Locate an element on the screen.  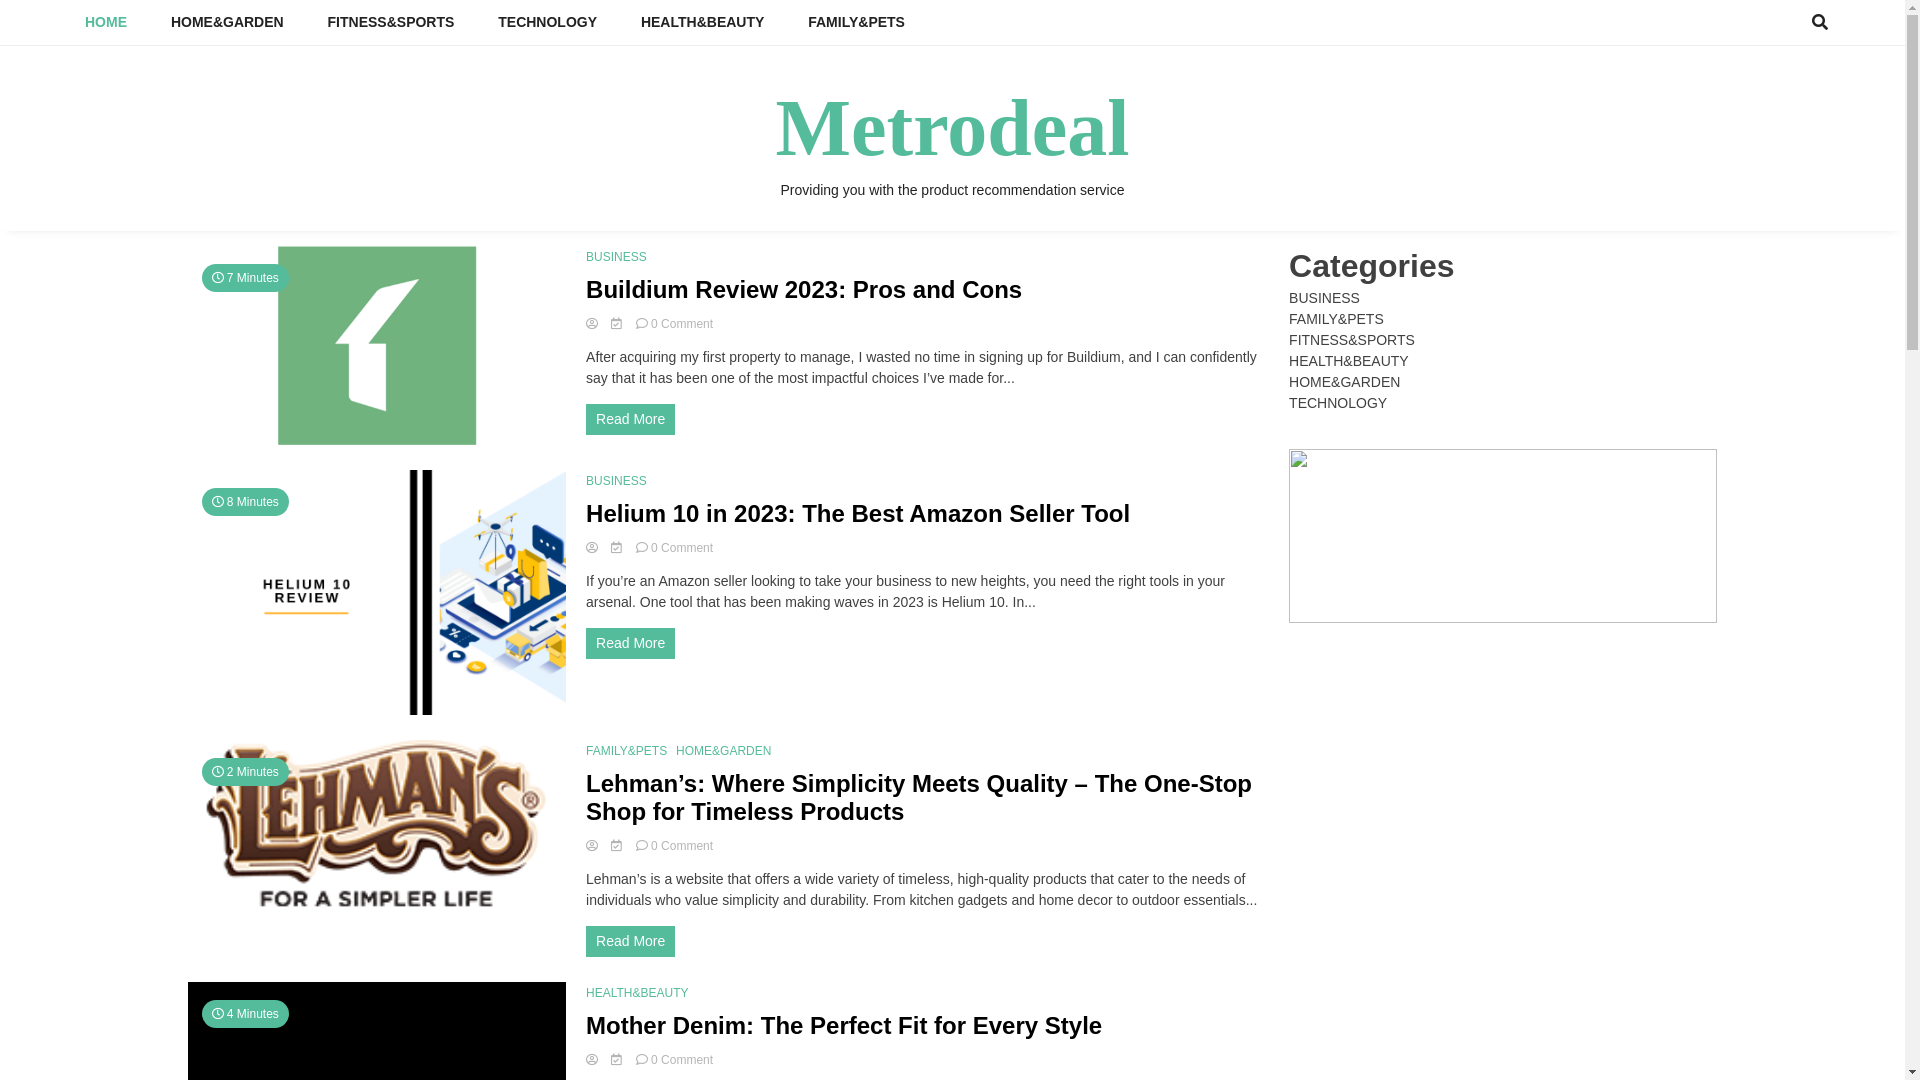
Buildium Review 2023: Pros and Cons is located at coordinates (804, 290).